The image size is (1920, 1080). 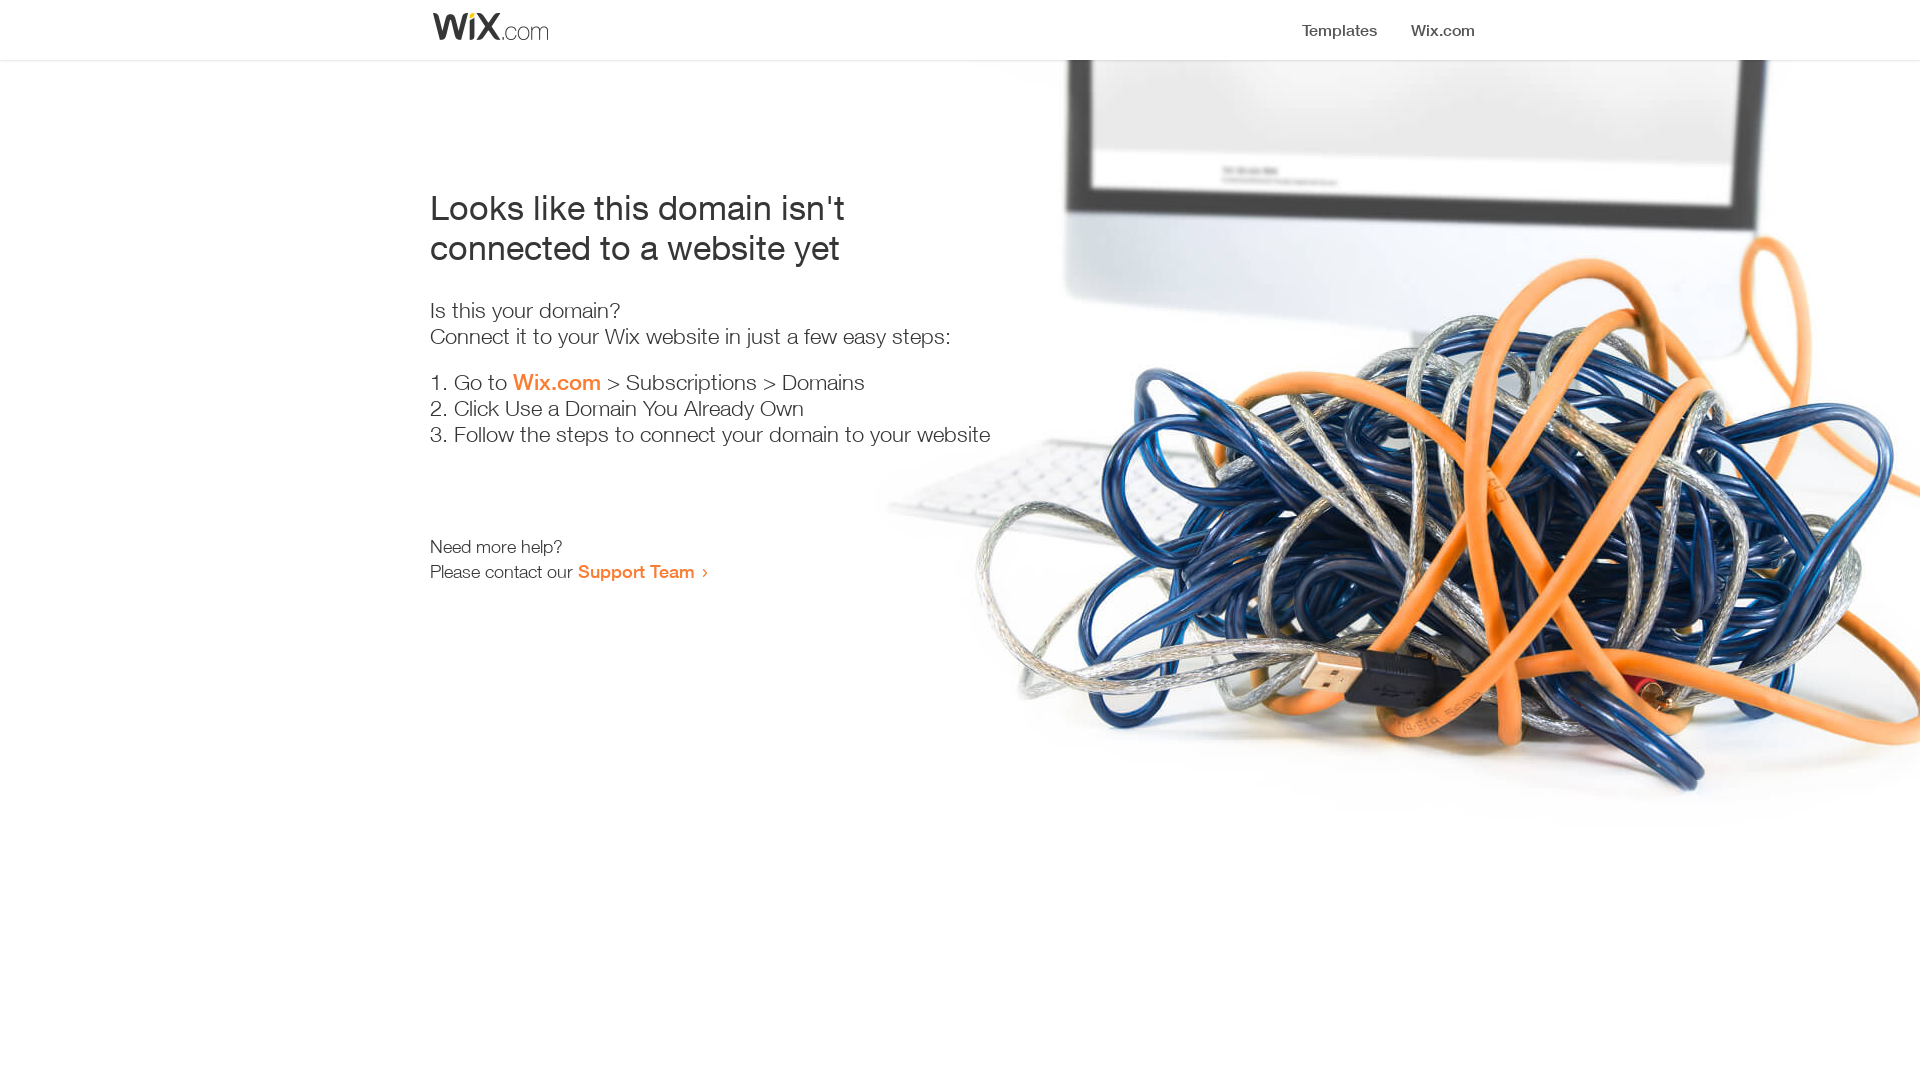 What do you see at coordinates (557, 382) in the screenshot?
I see `Wix.com` at bounding box center [557, 382].